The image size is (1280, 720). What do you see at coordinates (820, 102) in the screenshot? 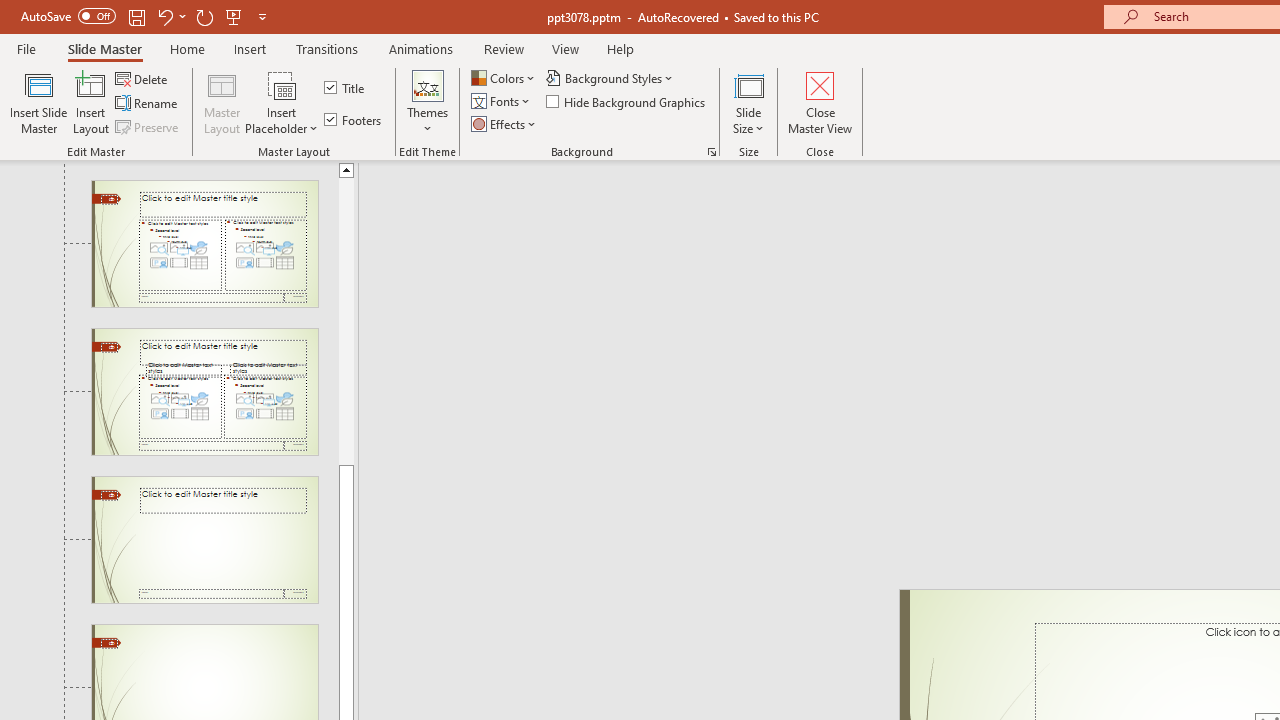
I see `Close Master View` at bounding box center [820, 102].